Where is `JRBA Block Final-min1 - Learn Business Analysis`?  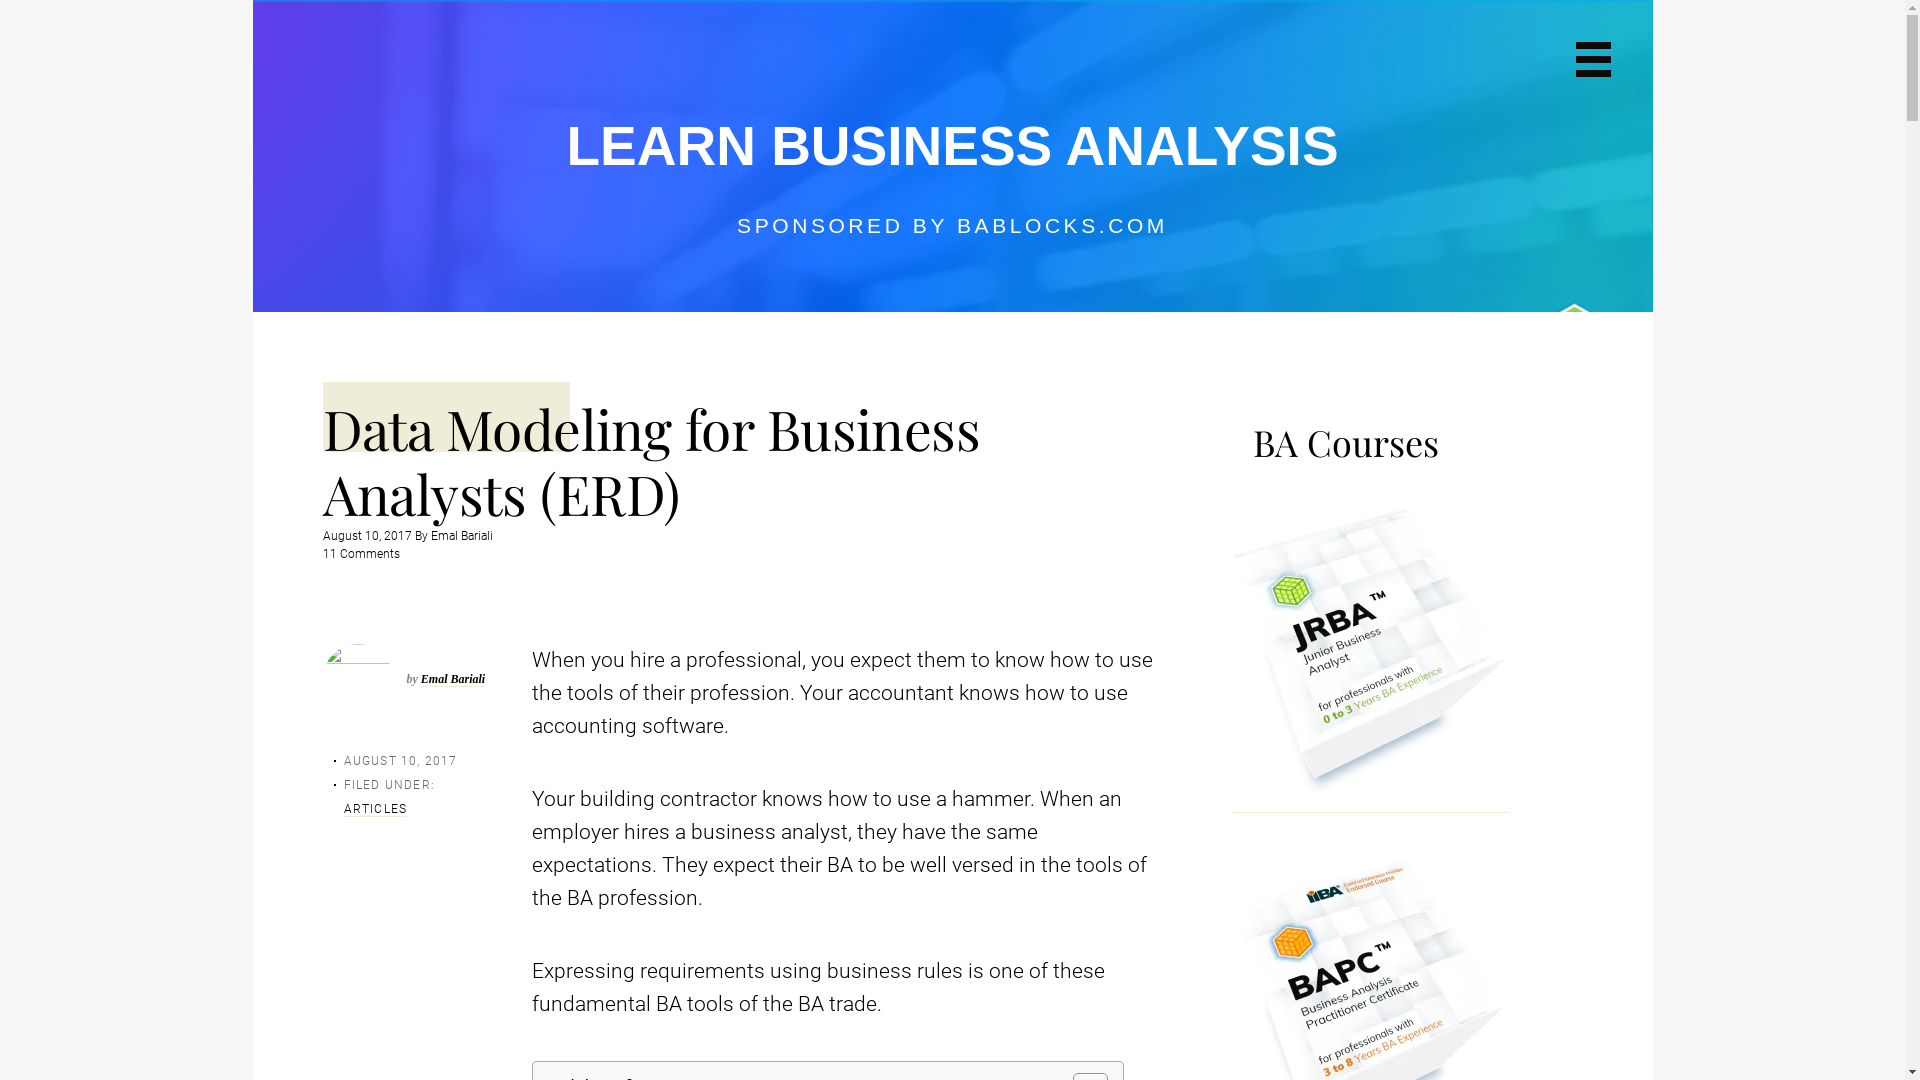
JRBA Block Final-min1 - Learn Business Analysis is located at coordinates (1370, 658).